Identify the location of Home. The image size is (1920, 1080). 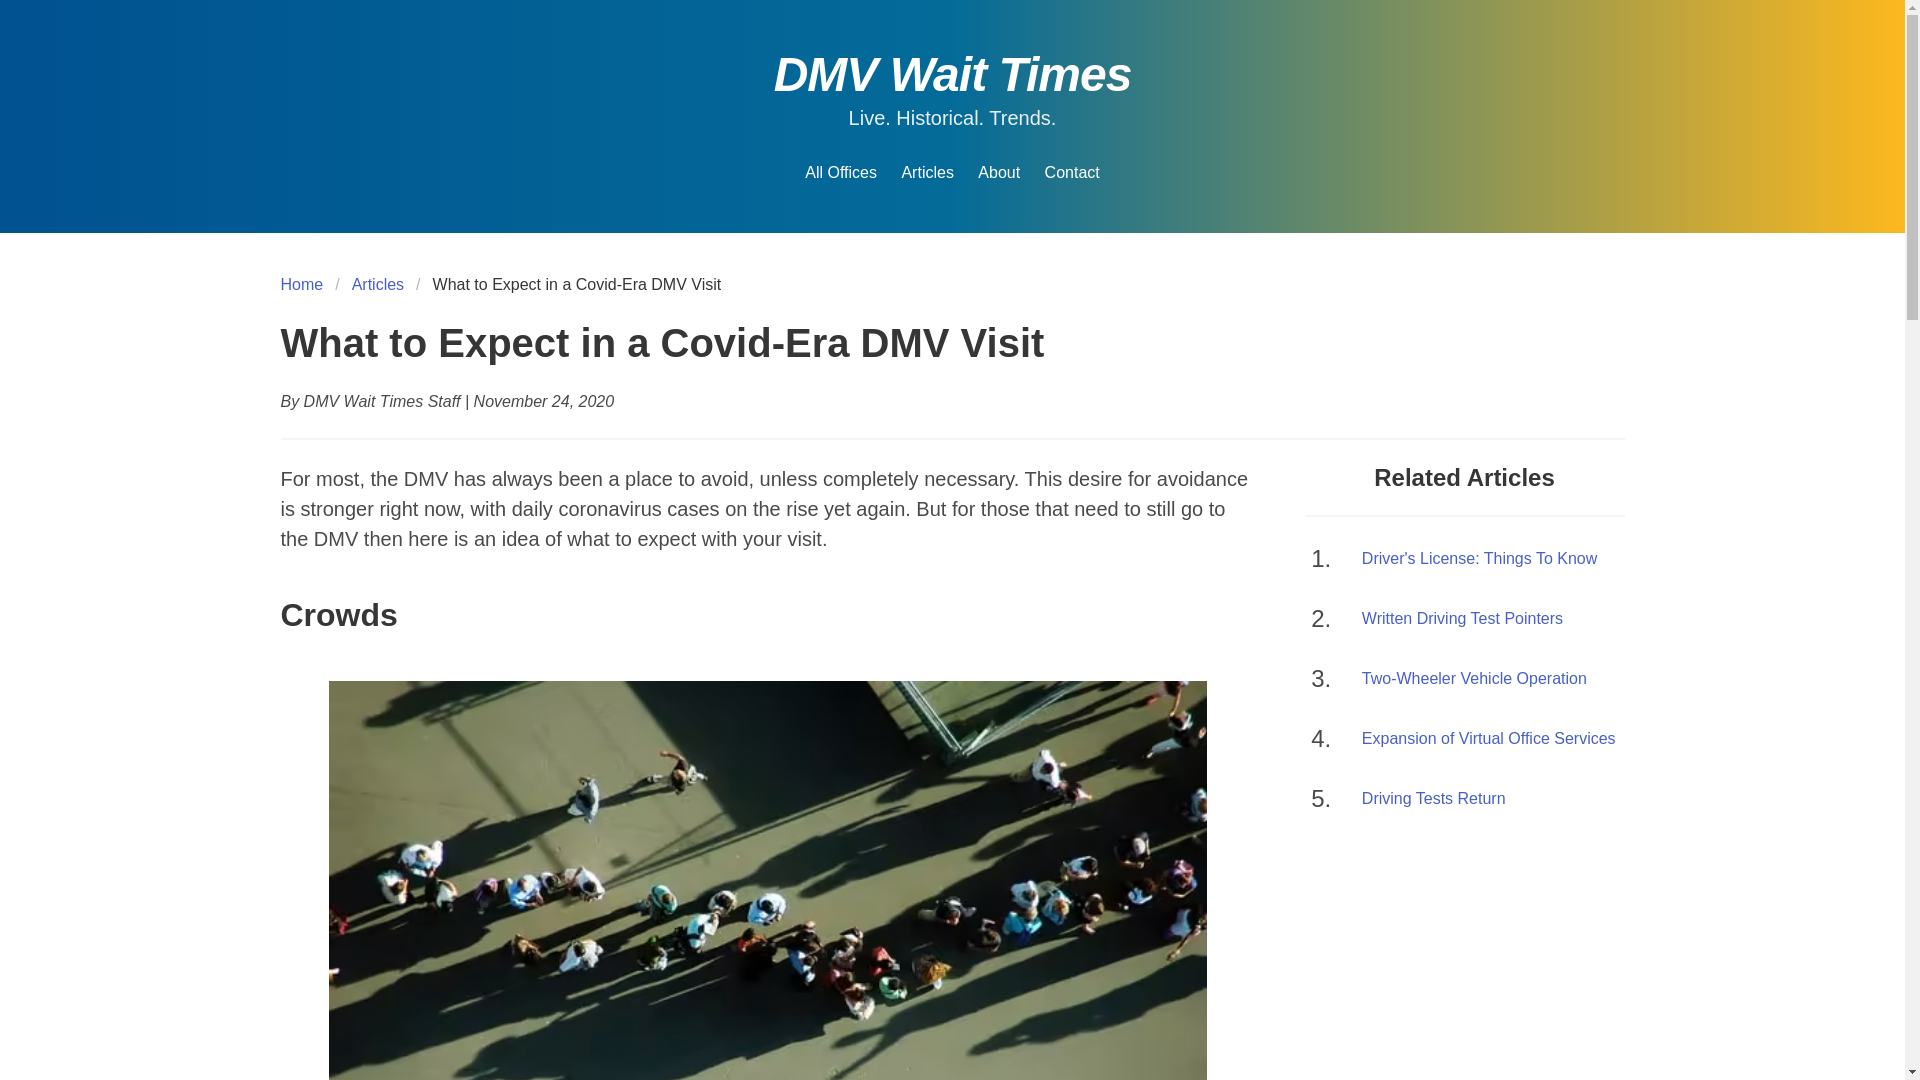
(307, 285).